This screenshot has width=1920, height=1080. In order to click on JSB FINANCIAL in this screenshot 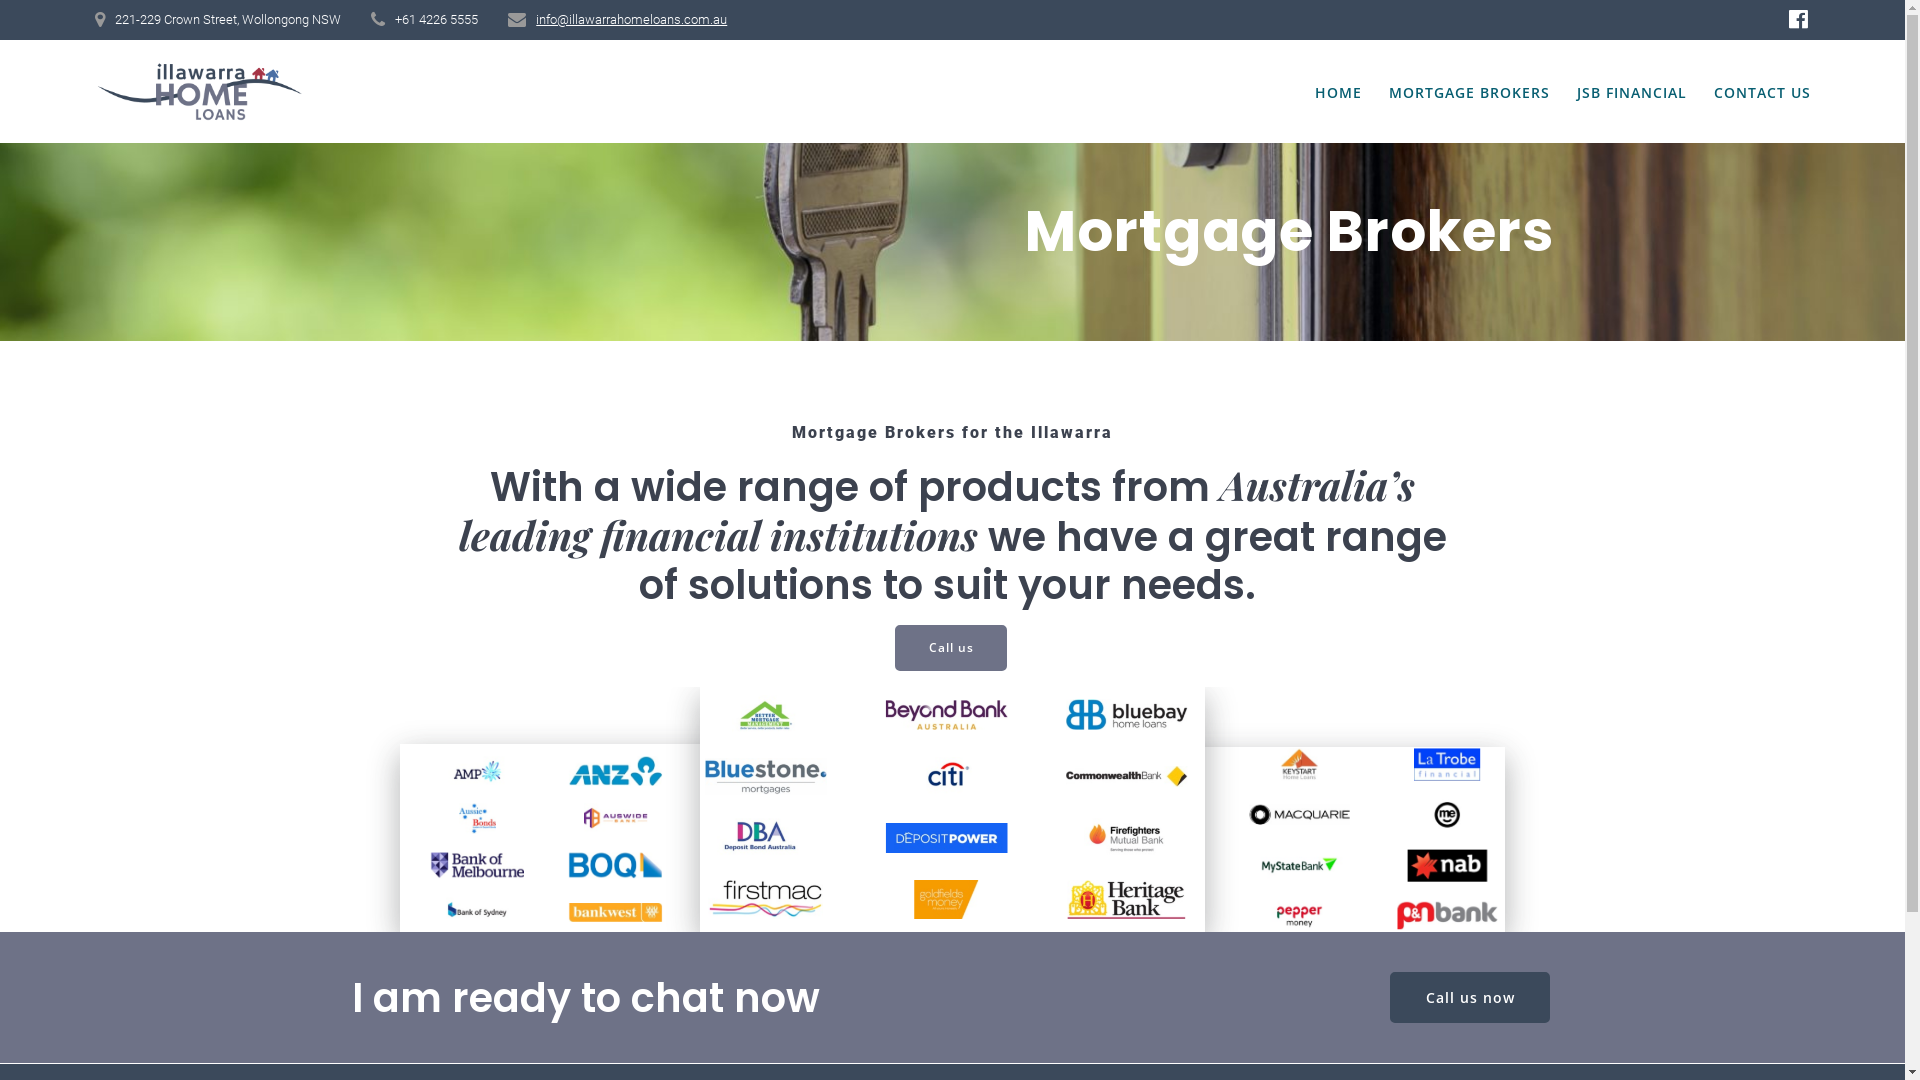, I will do `click(1632, 93)`.